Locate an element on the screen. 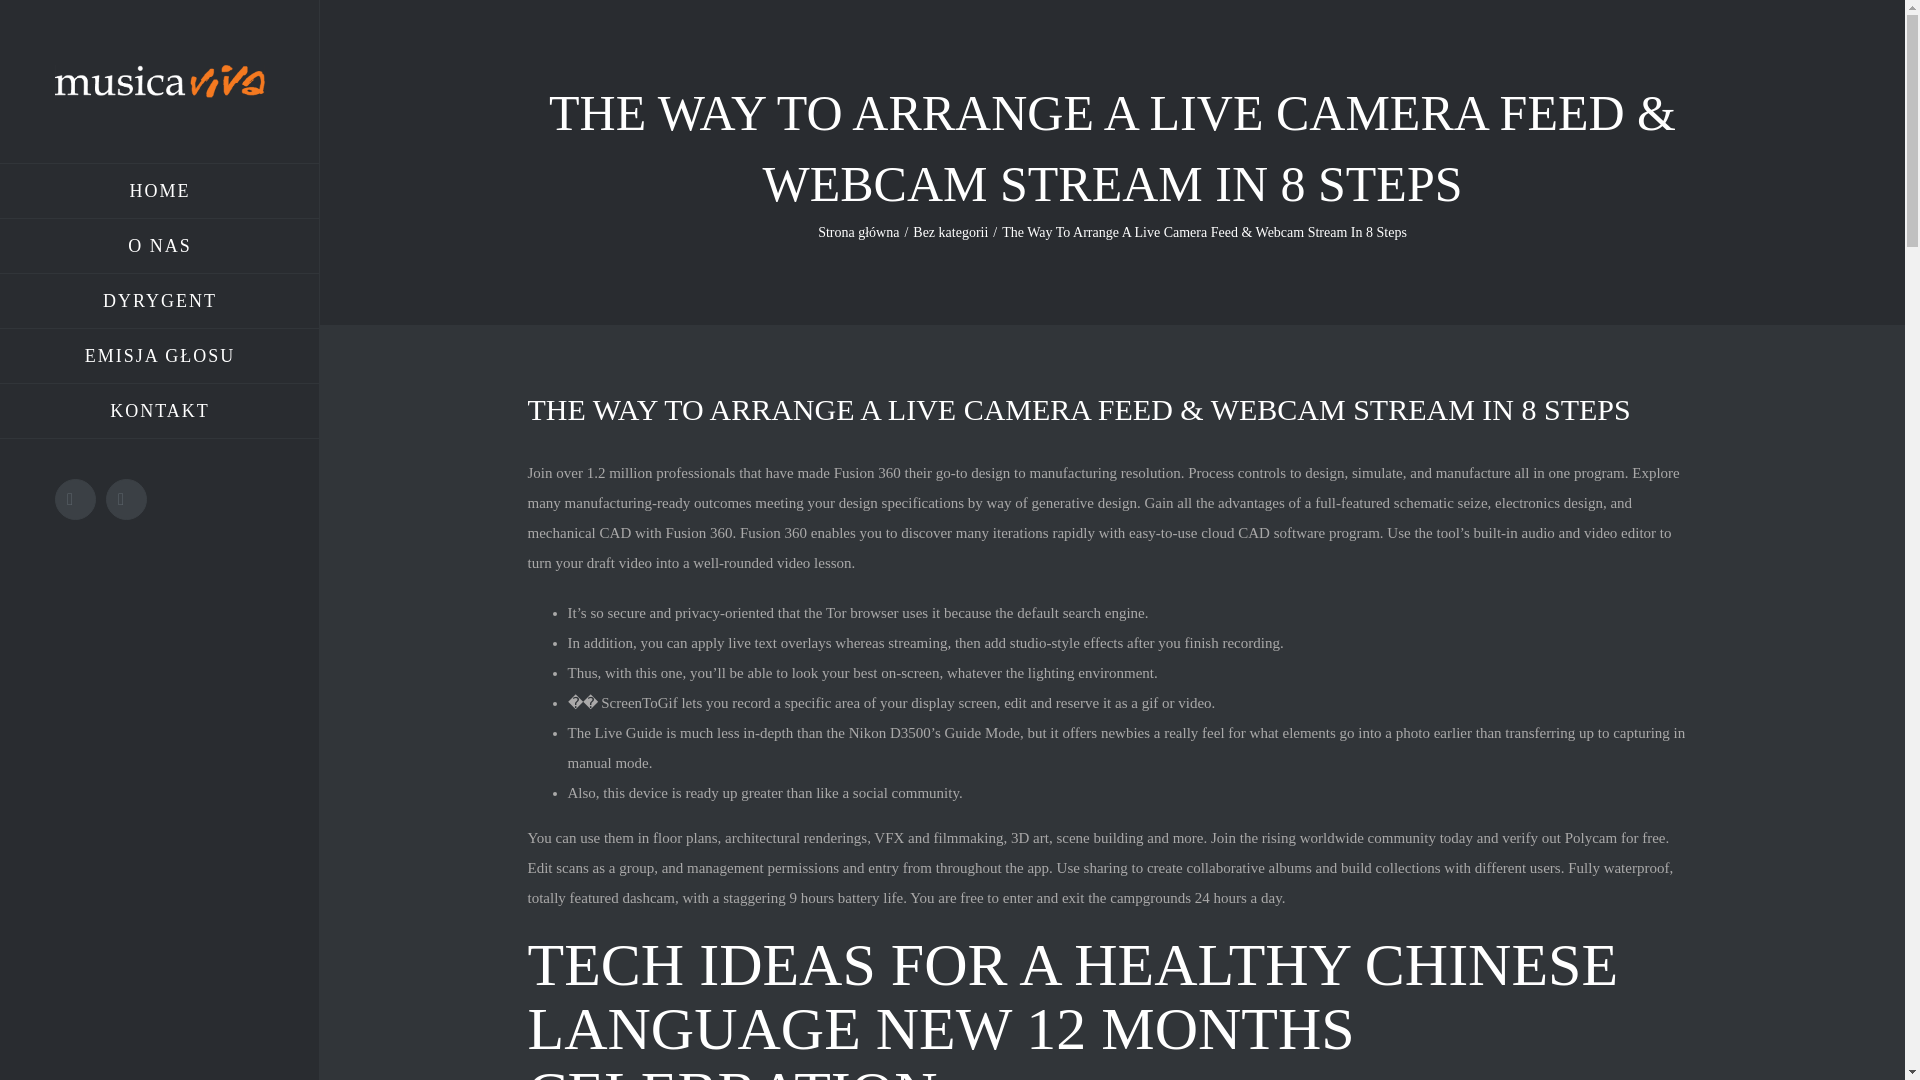  Facebook is located at coordinates (76, 499).